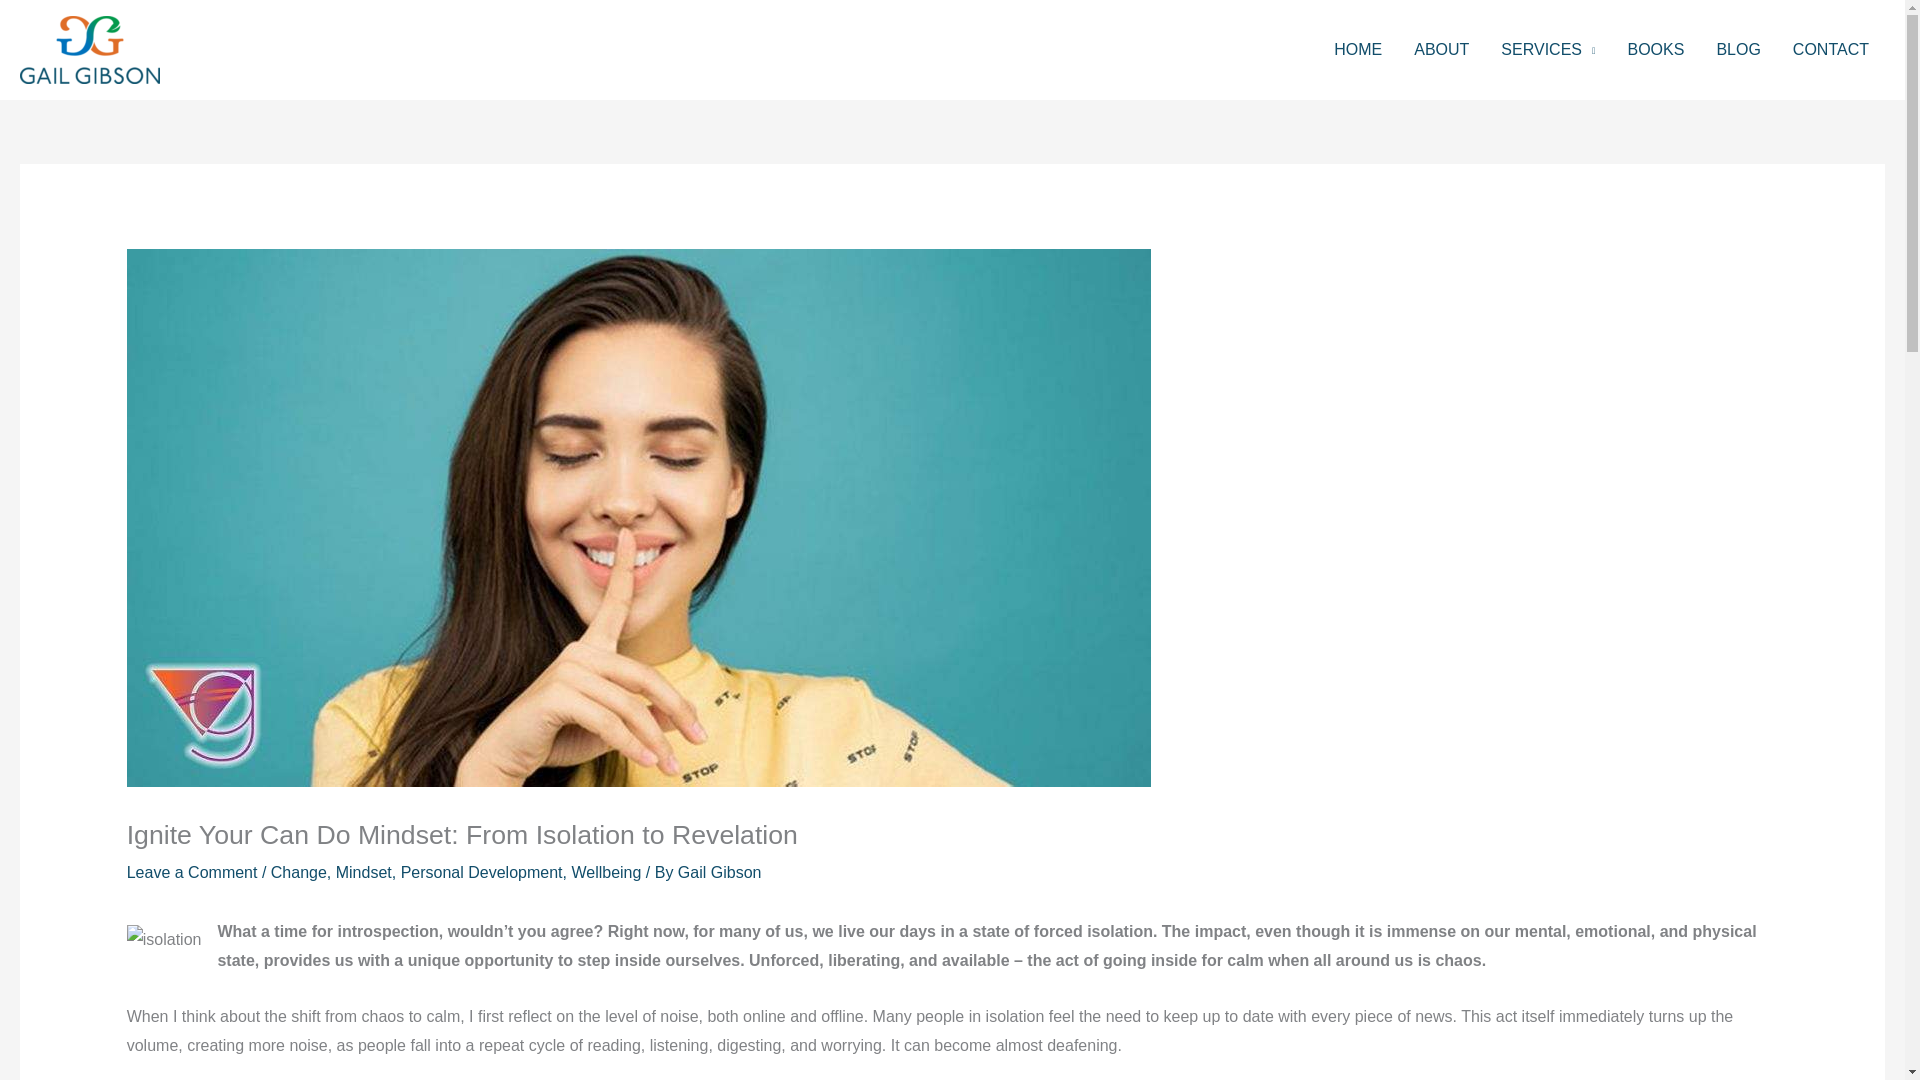 This screenshot has width=1920, height=1080. I want to click on Gail Gibson, so click(720, 872).